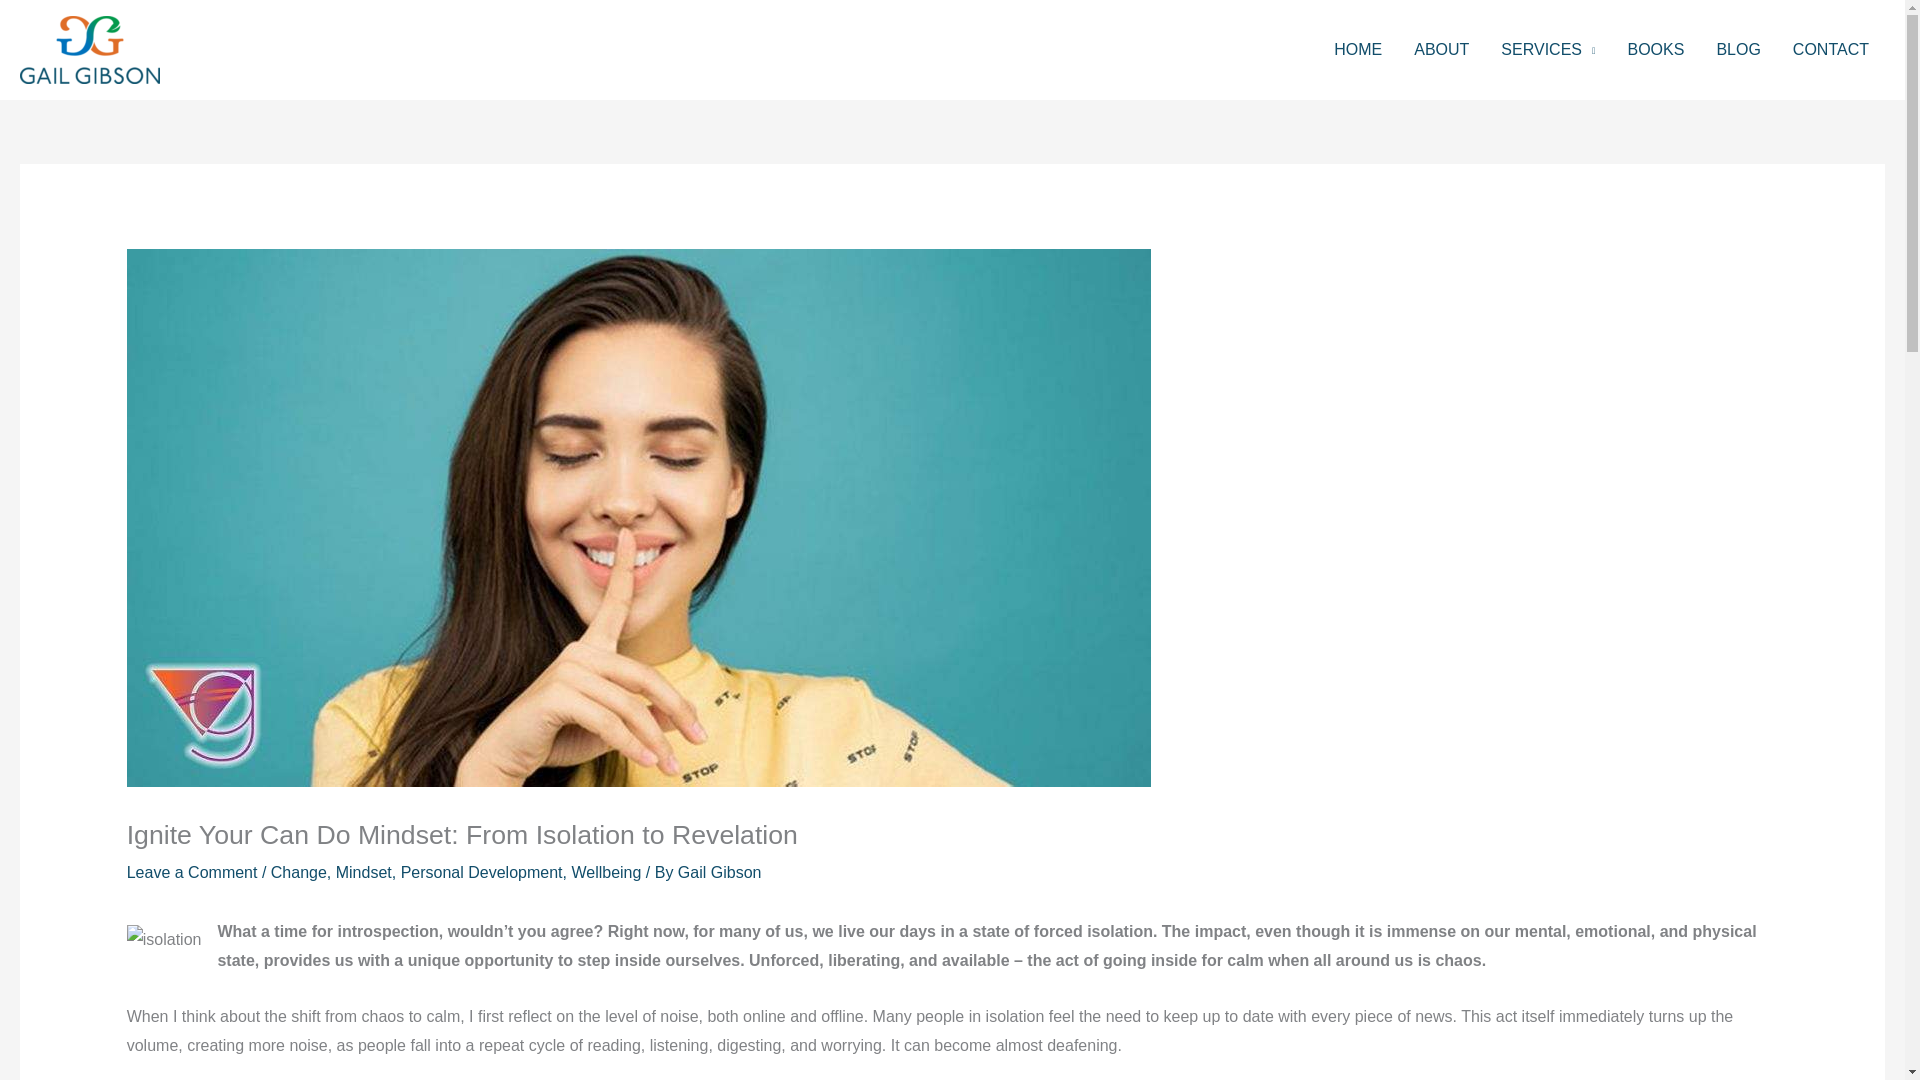 This screenshot has width=1920, height=1080. I want to click on Gail Gibson, so click(720, 872).